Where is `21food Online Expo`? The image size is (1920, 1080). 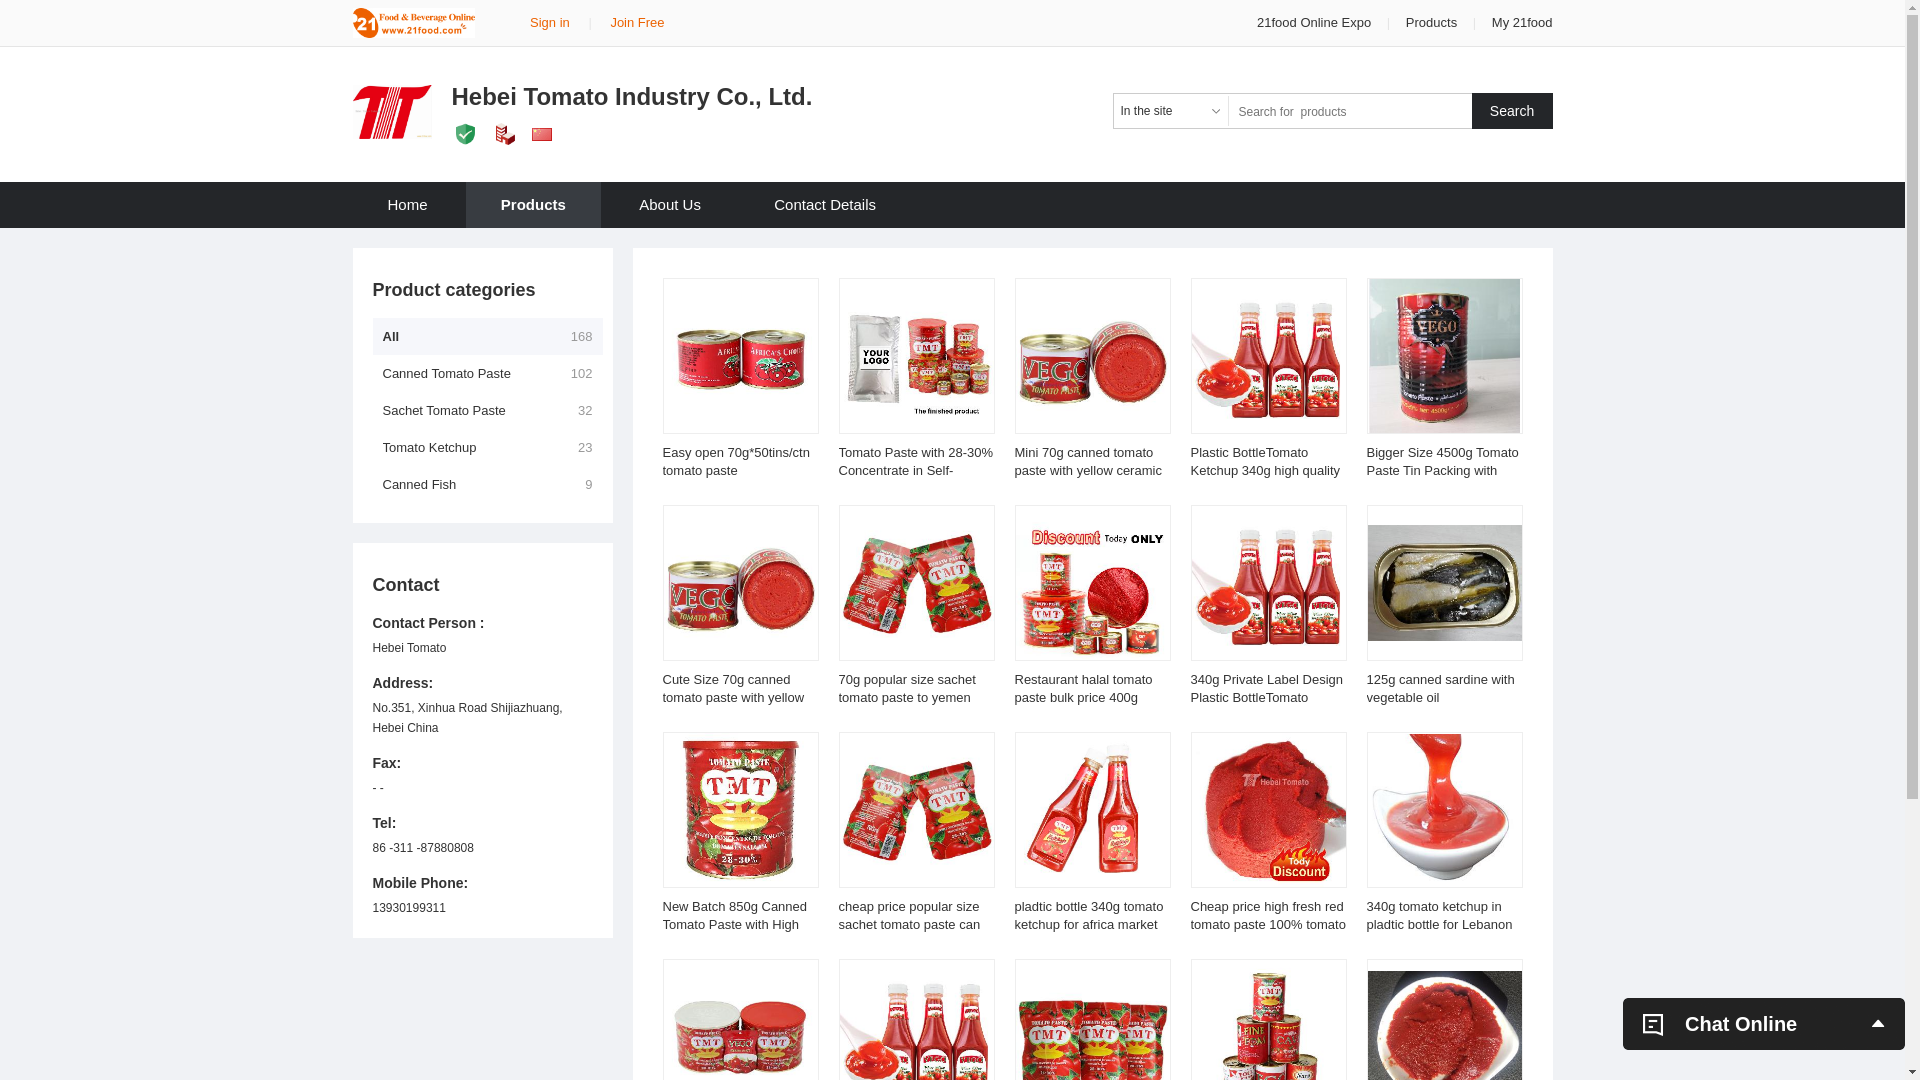 21food Online Expo is located at coordinates (1316, 22).